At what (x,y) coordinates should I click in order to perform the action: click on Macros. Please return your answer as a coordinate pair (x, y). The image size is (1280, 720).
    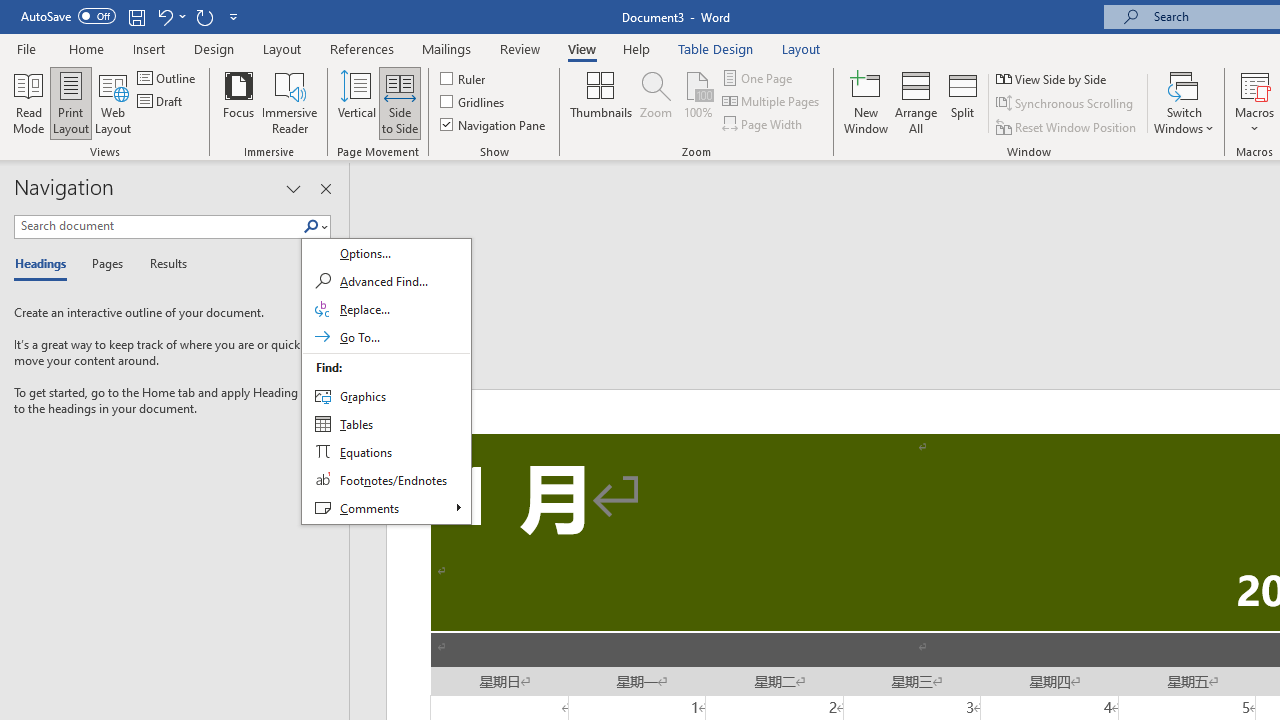
    Looking at the image, I should click on (1254, 102).